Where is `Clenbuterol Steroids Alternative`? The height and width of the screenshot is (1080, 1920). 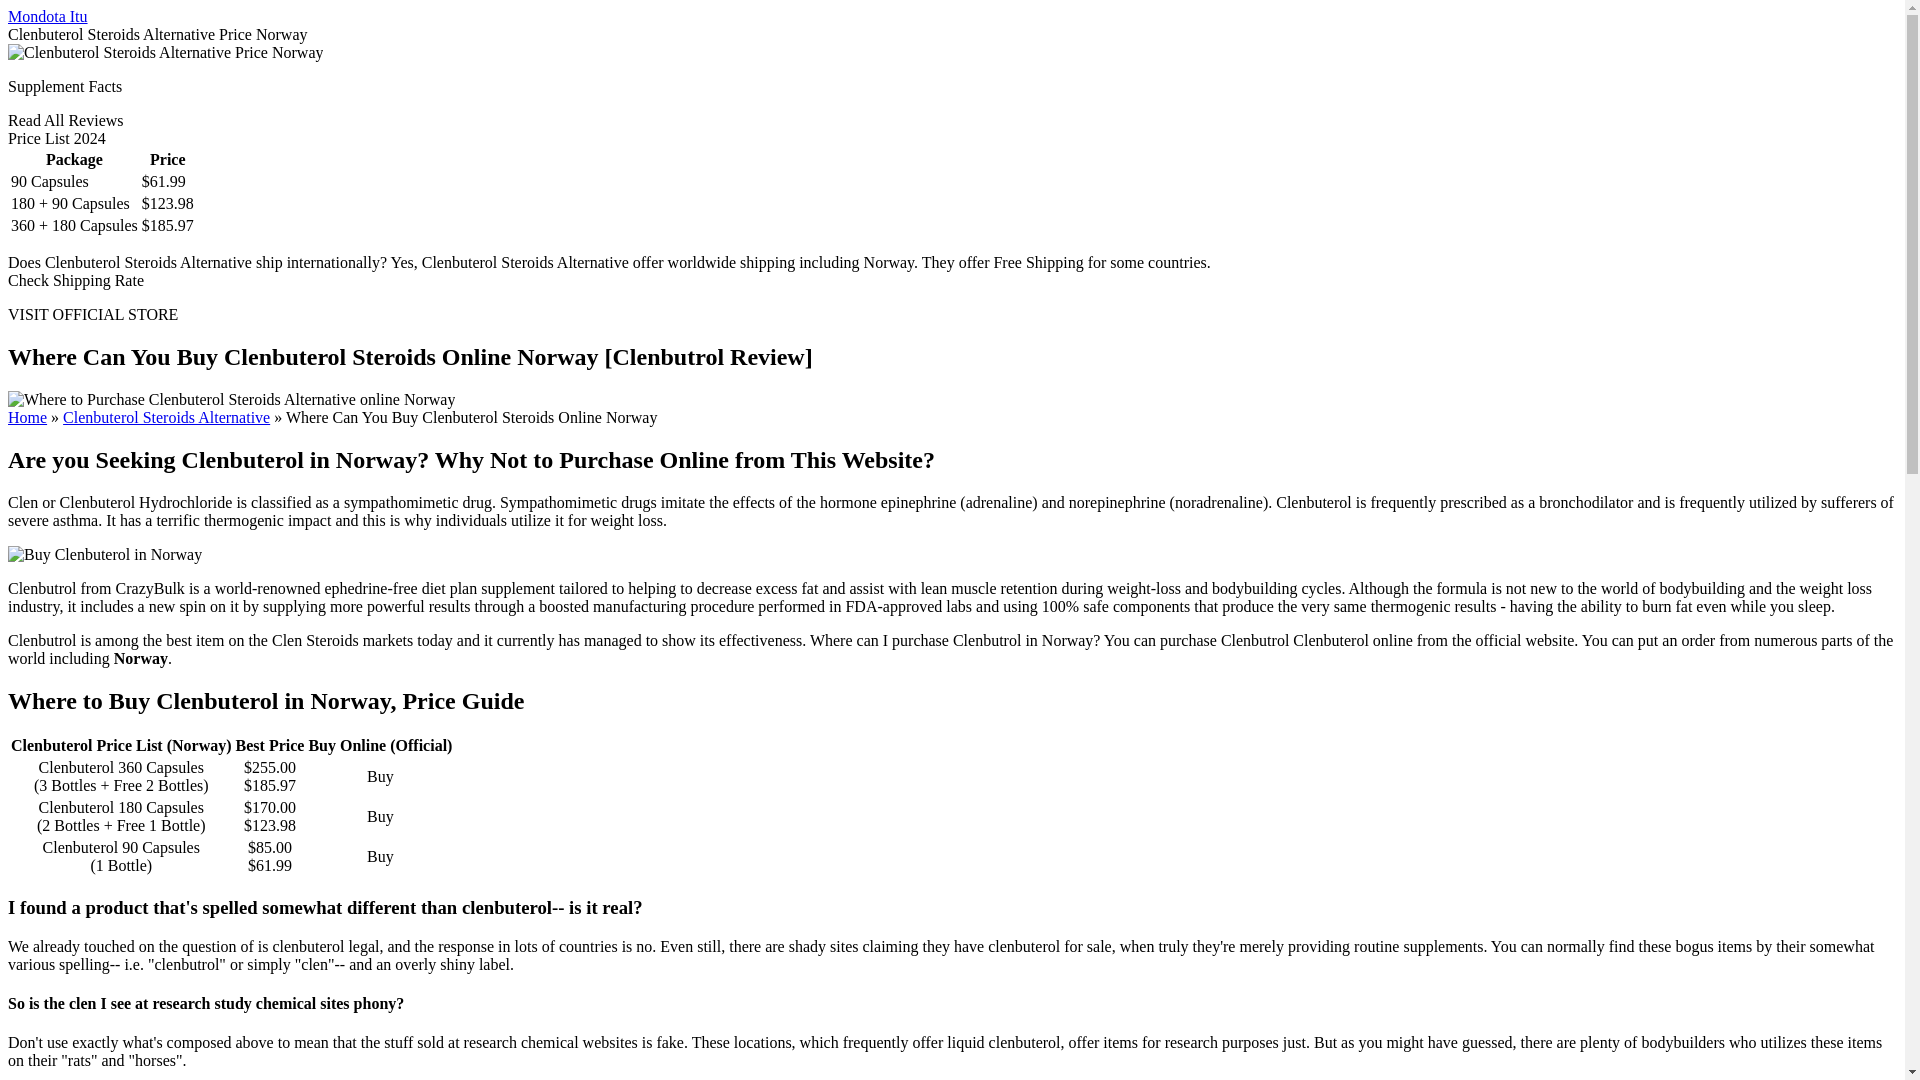
Clenbuterol Steroids Alternative is located at coordinates (166, 417).